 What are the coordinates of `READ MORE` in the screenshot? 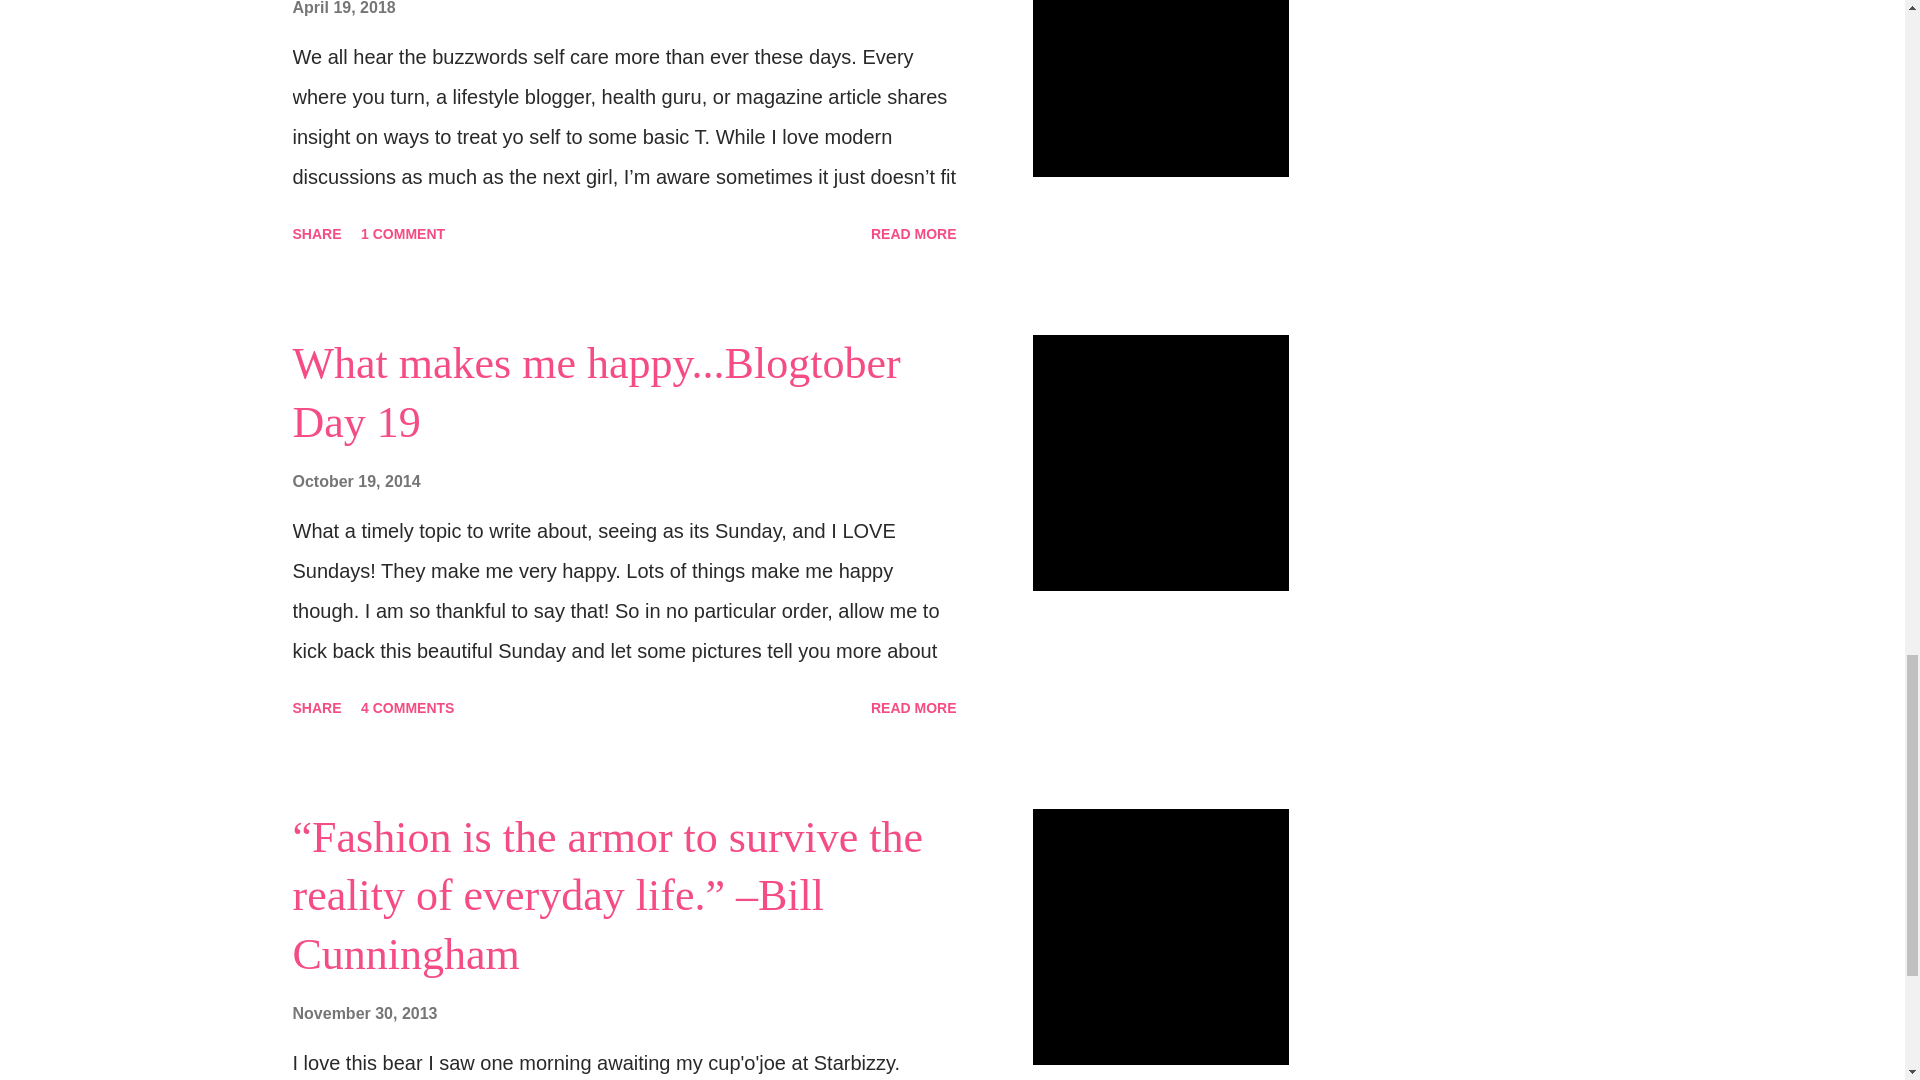 It's located at (914, 708).